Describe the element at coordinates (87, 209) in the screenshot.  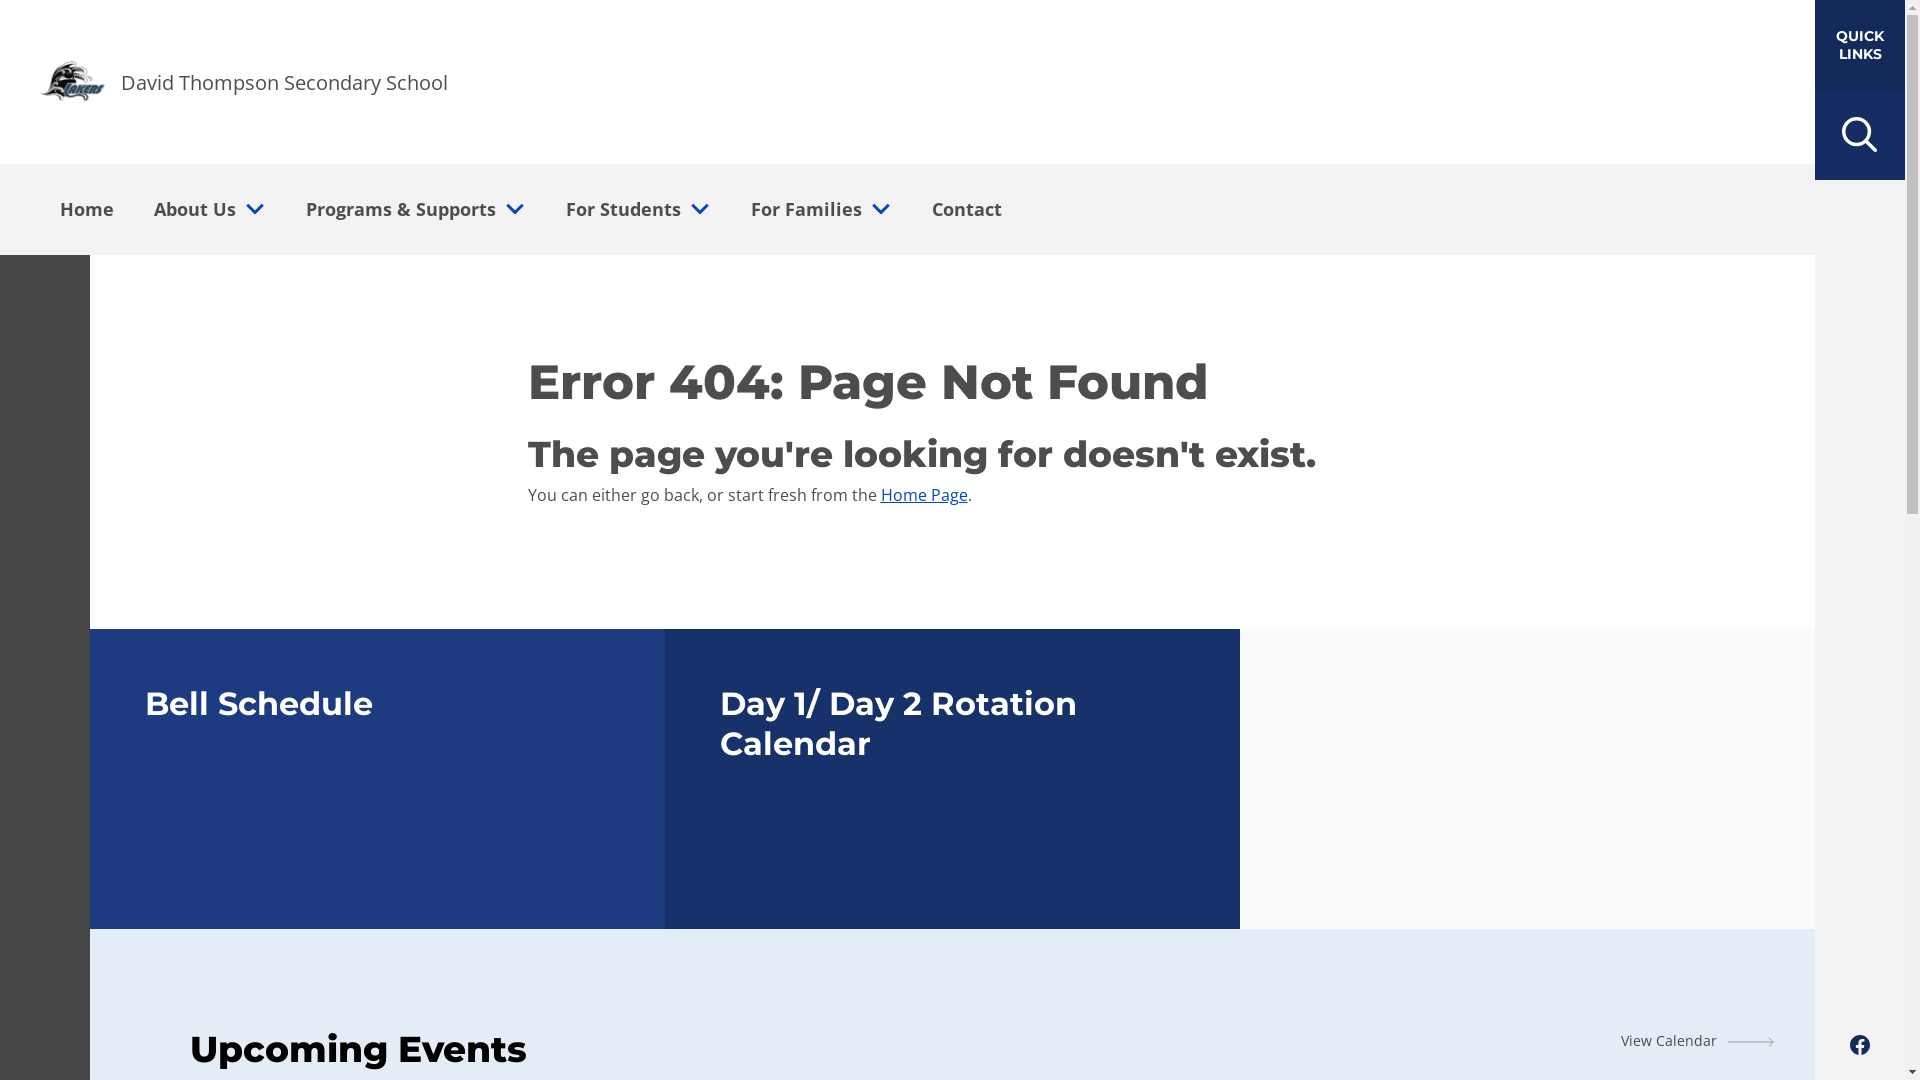
I see `Home` at that location.